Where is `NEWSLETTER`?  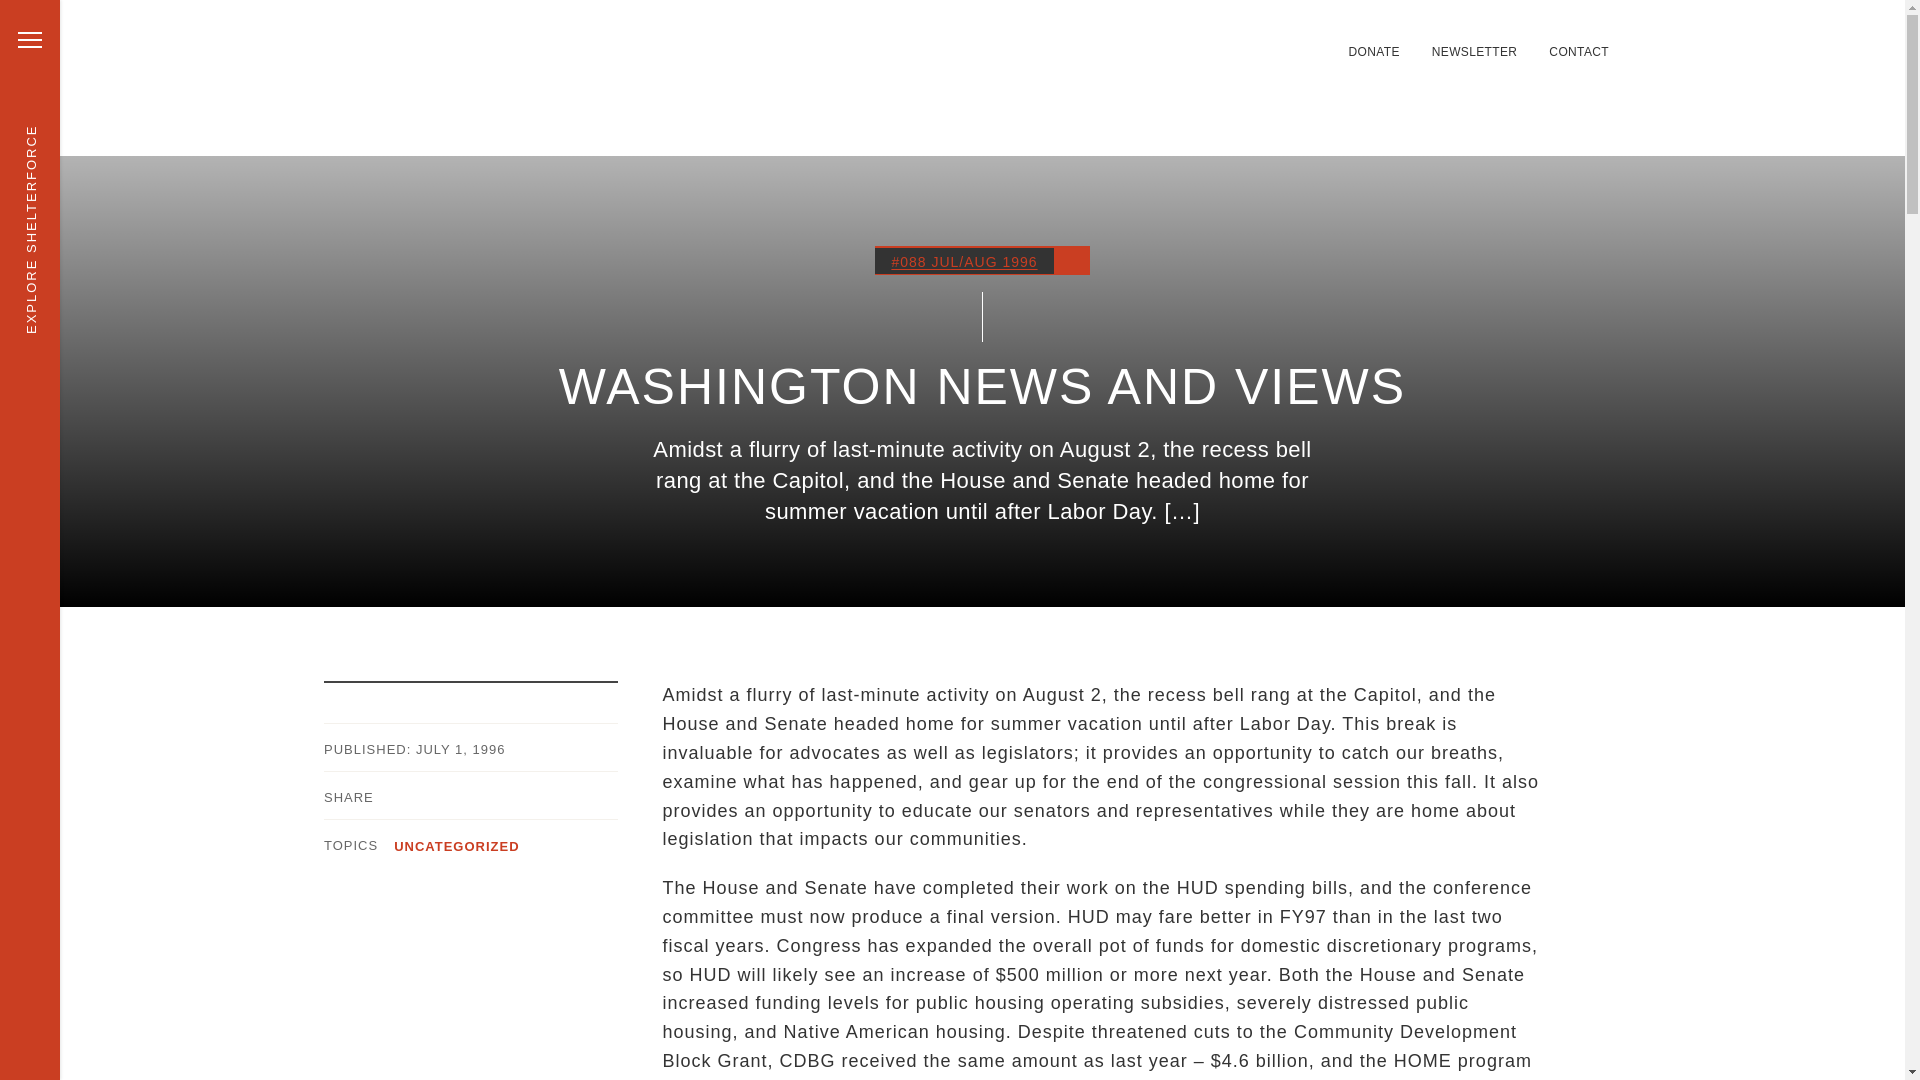 NEWSLETTER is located at coordinates (1475, 52).